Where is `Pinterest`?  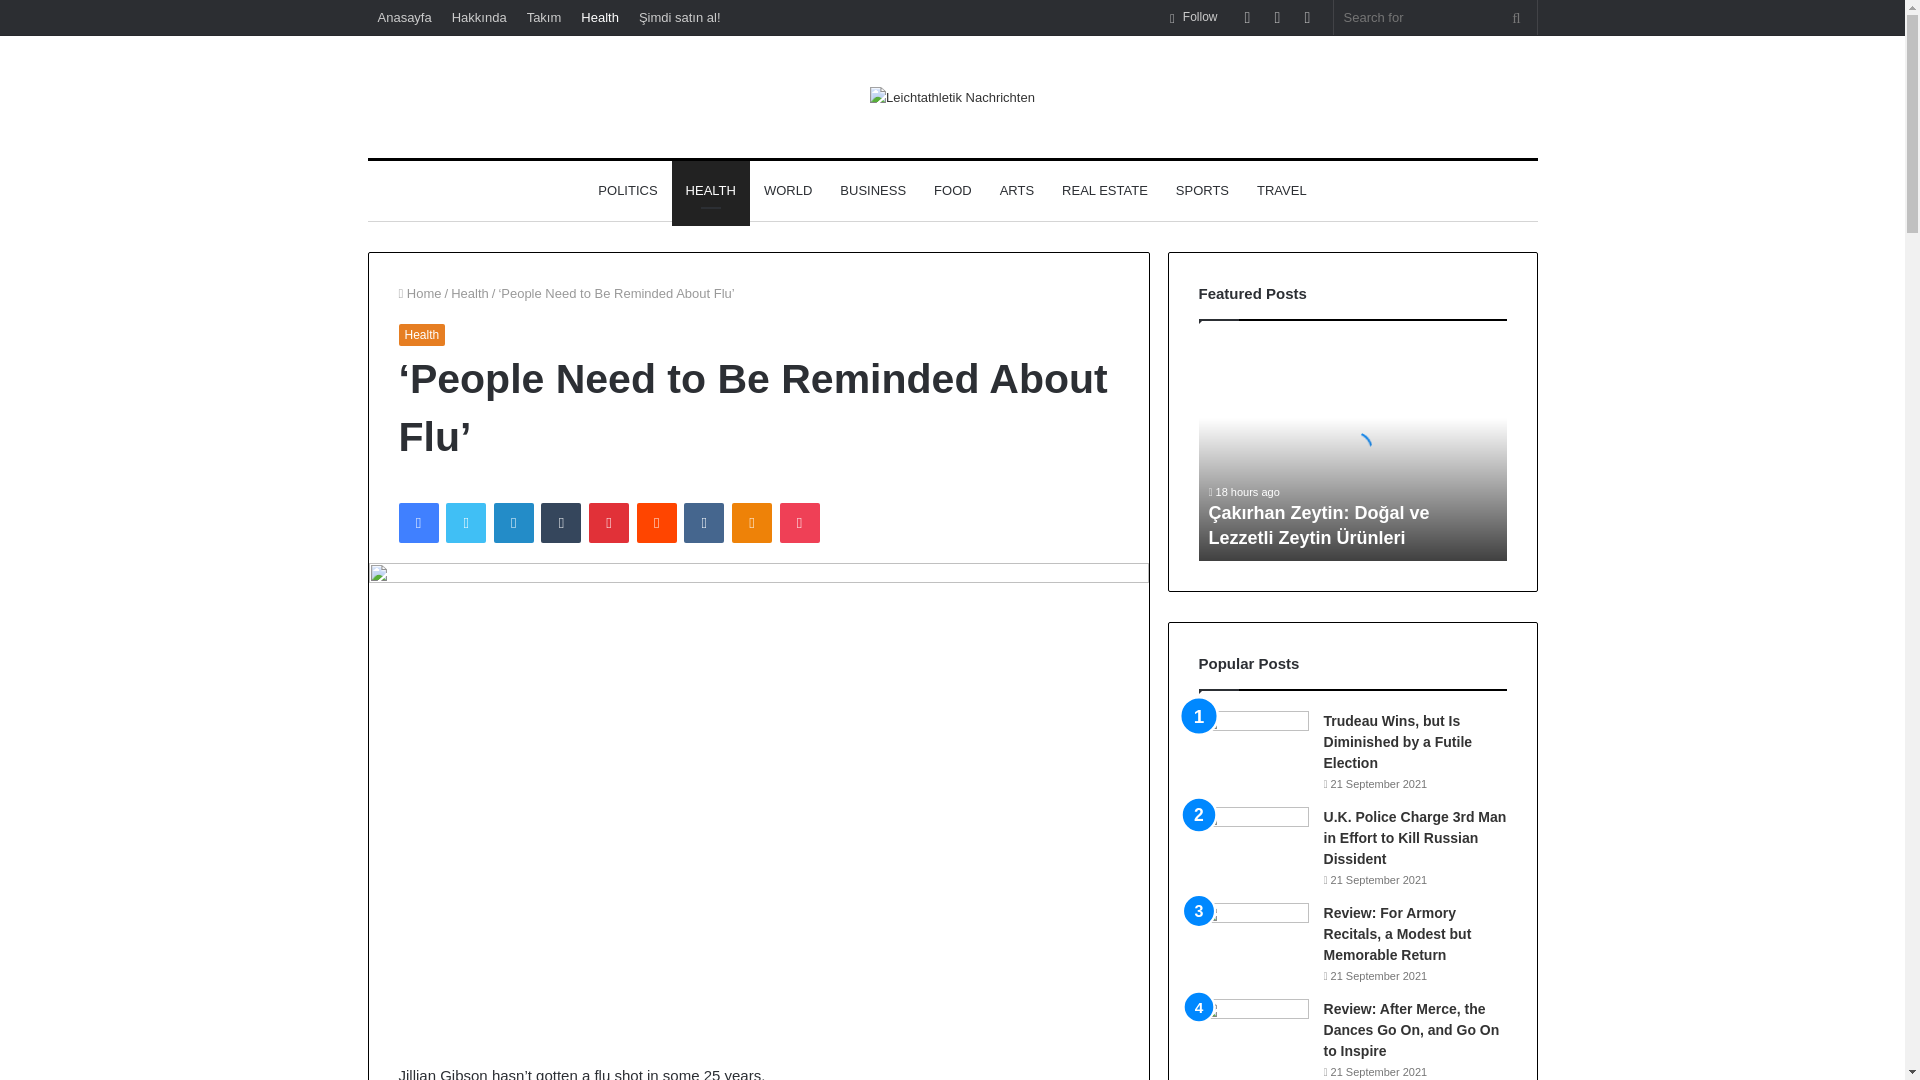
Pinterest is located at coordinates (609, 523).